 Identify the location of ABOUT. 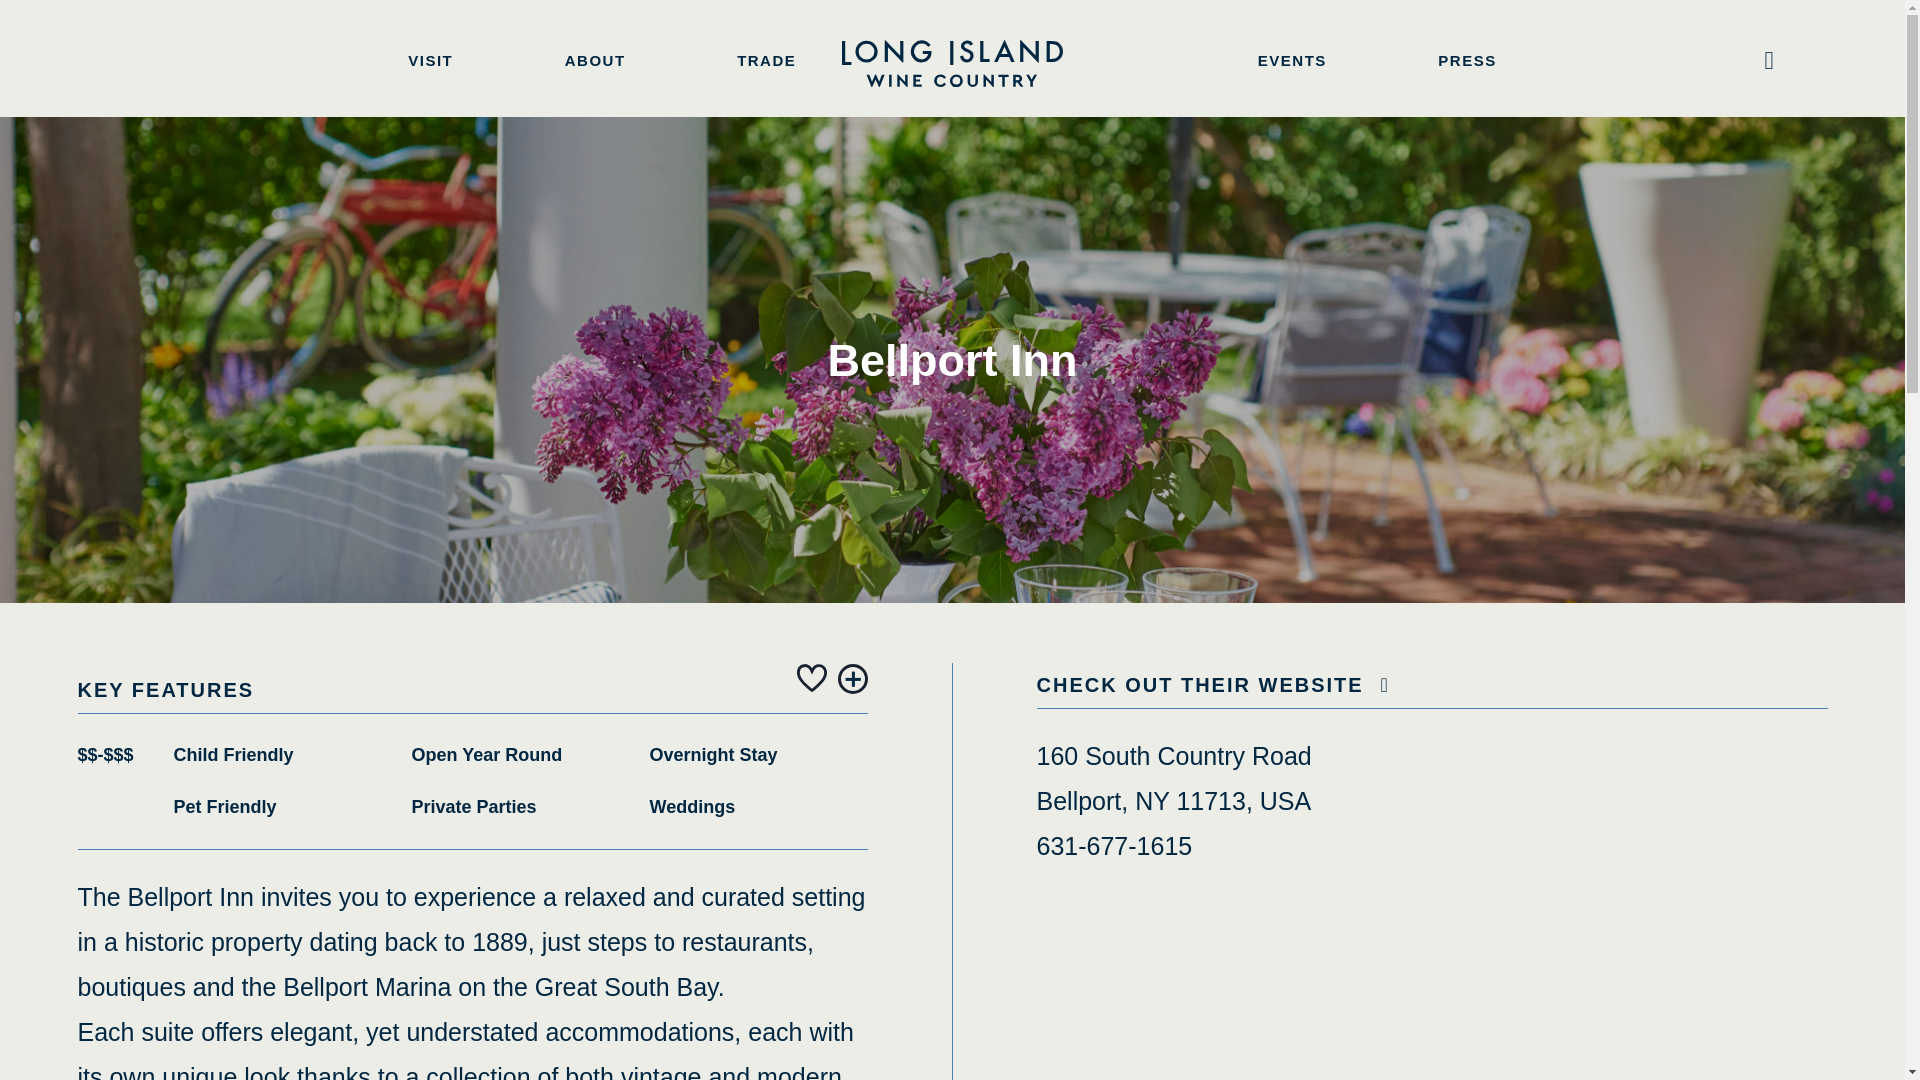
(594, 60).